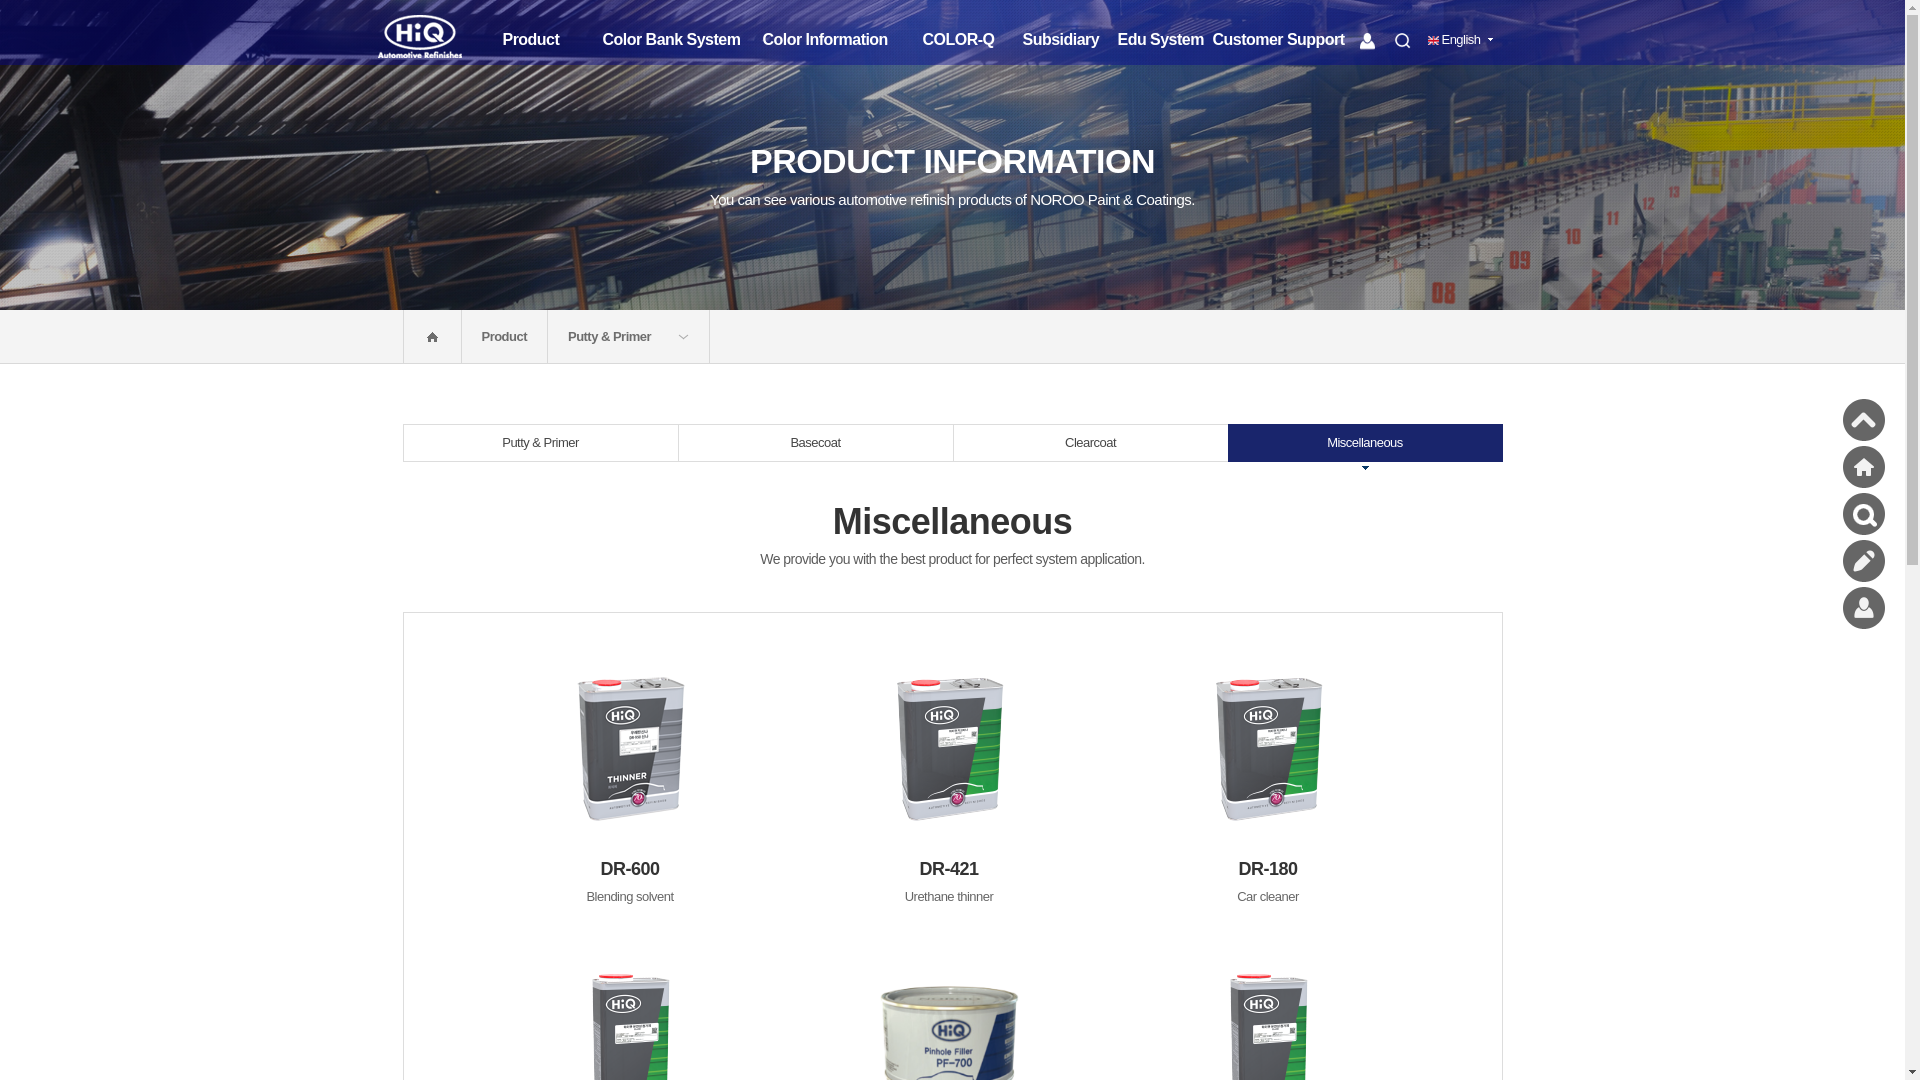 This screenshot has height=1080, width=1920. I want to click on Color Bank System, so click(682, 32).